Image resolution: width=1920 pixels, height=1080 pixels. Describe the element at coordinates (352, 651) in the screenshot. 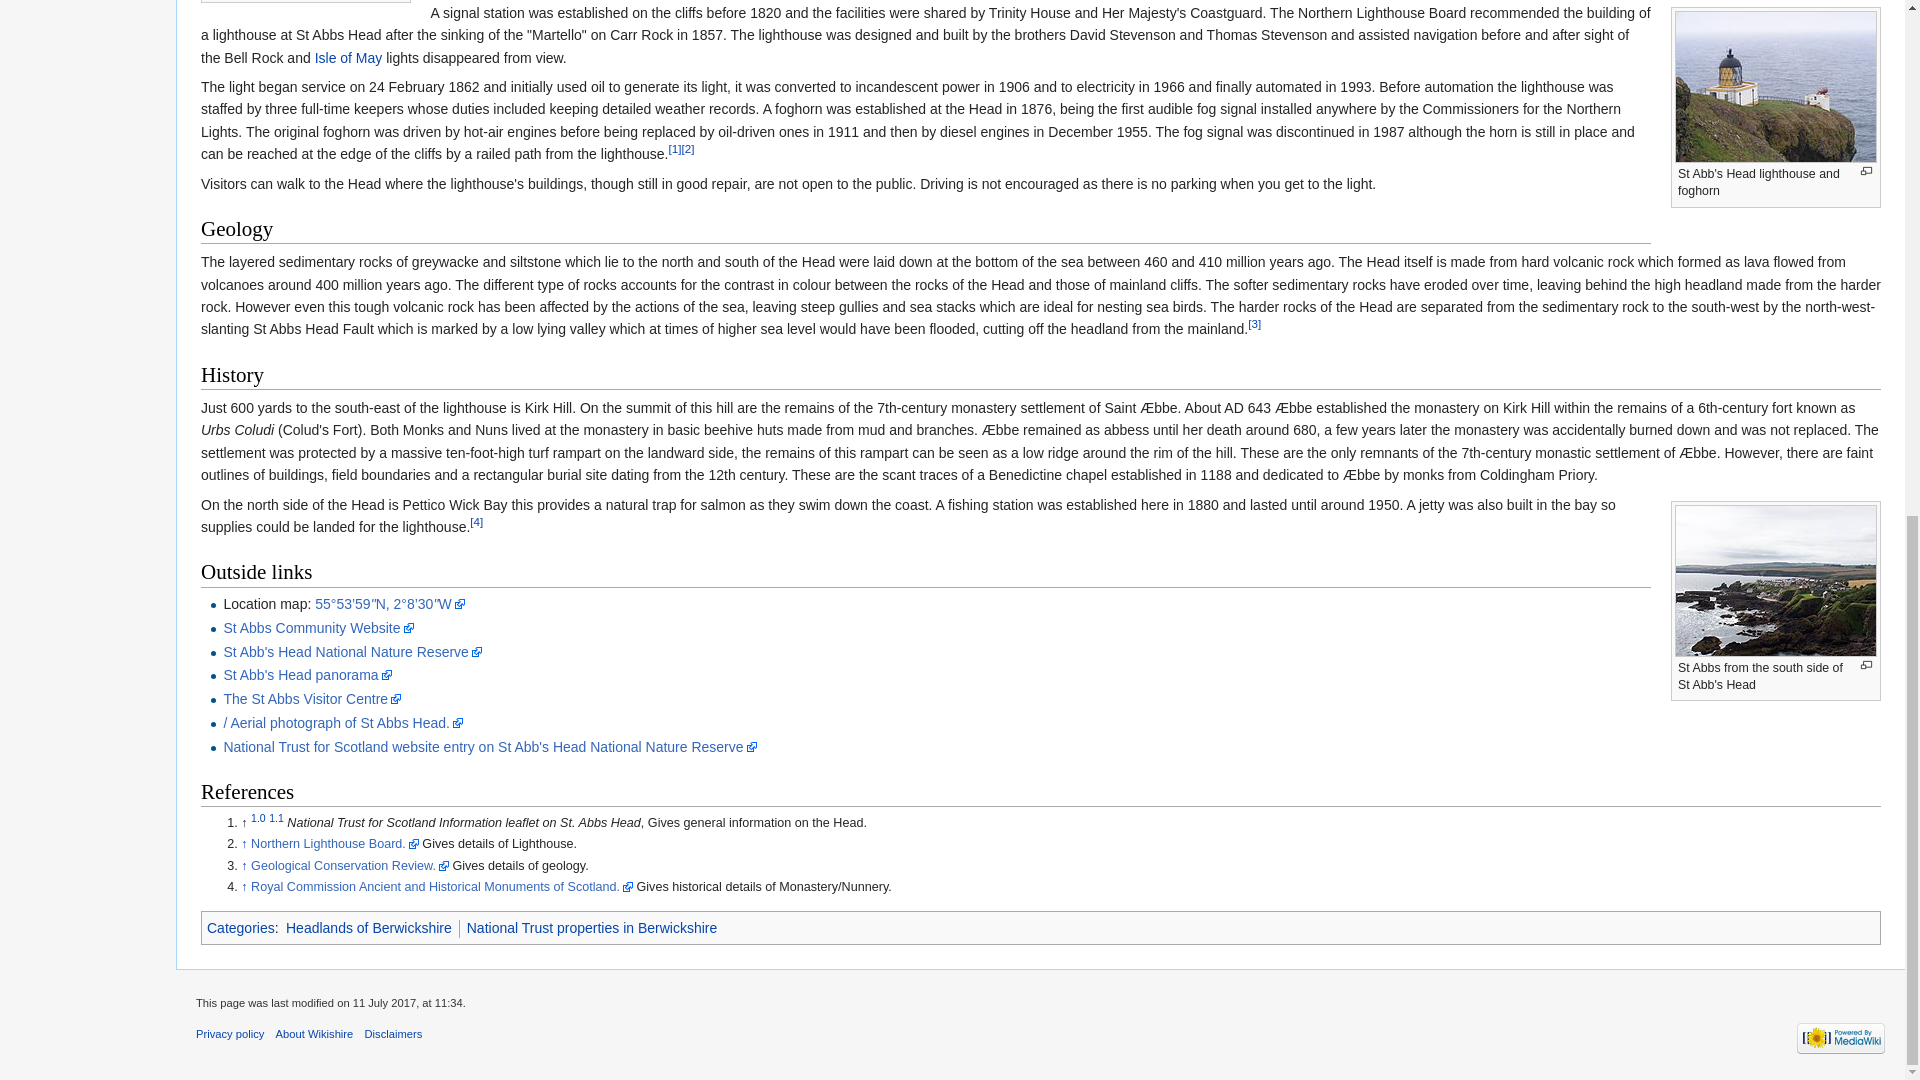

I see `St Abb's Head National Nature Reserve` at that location.